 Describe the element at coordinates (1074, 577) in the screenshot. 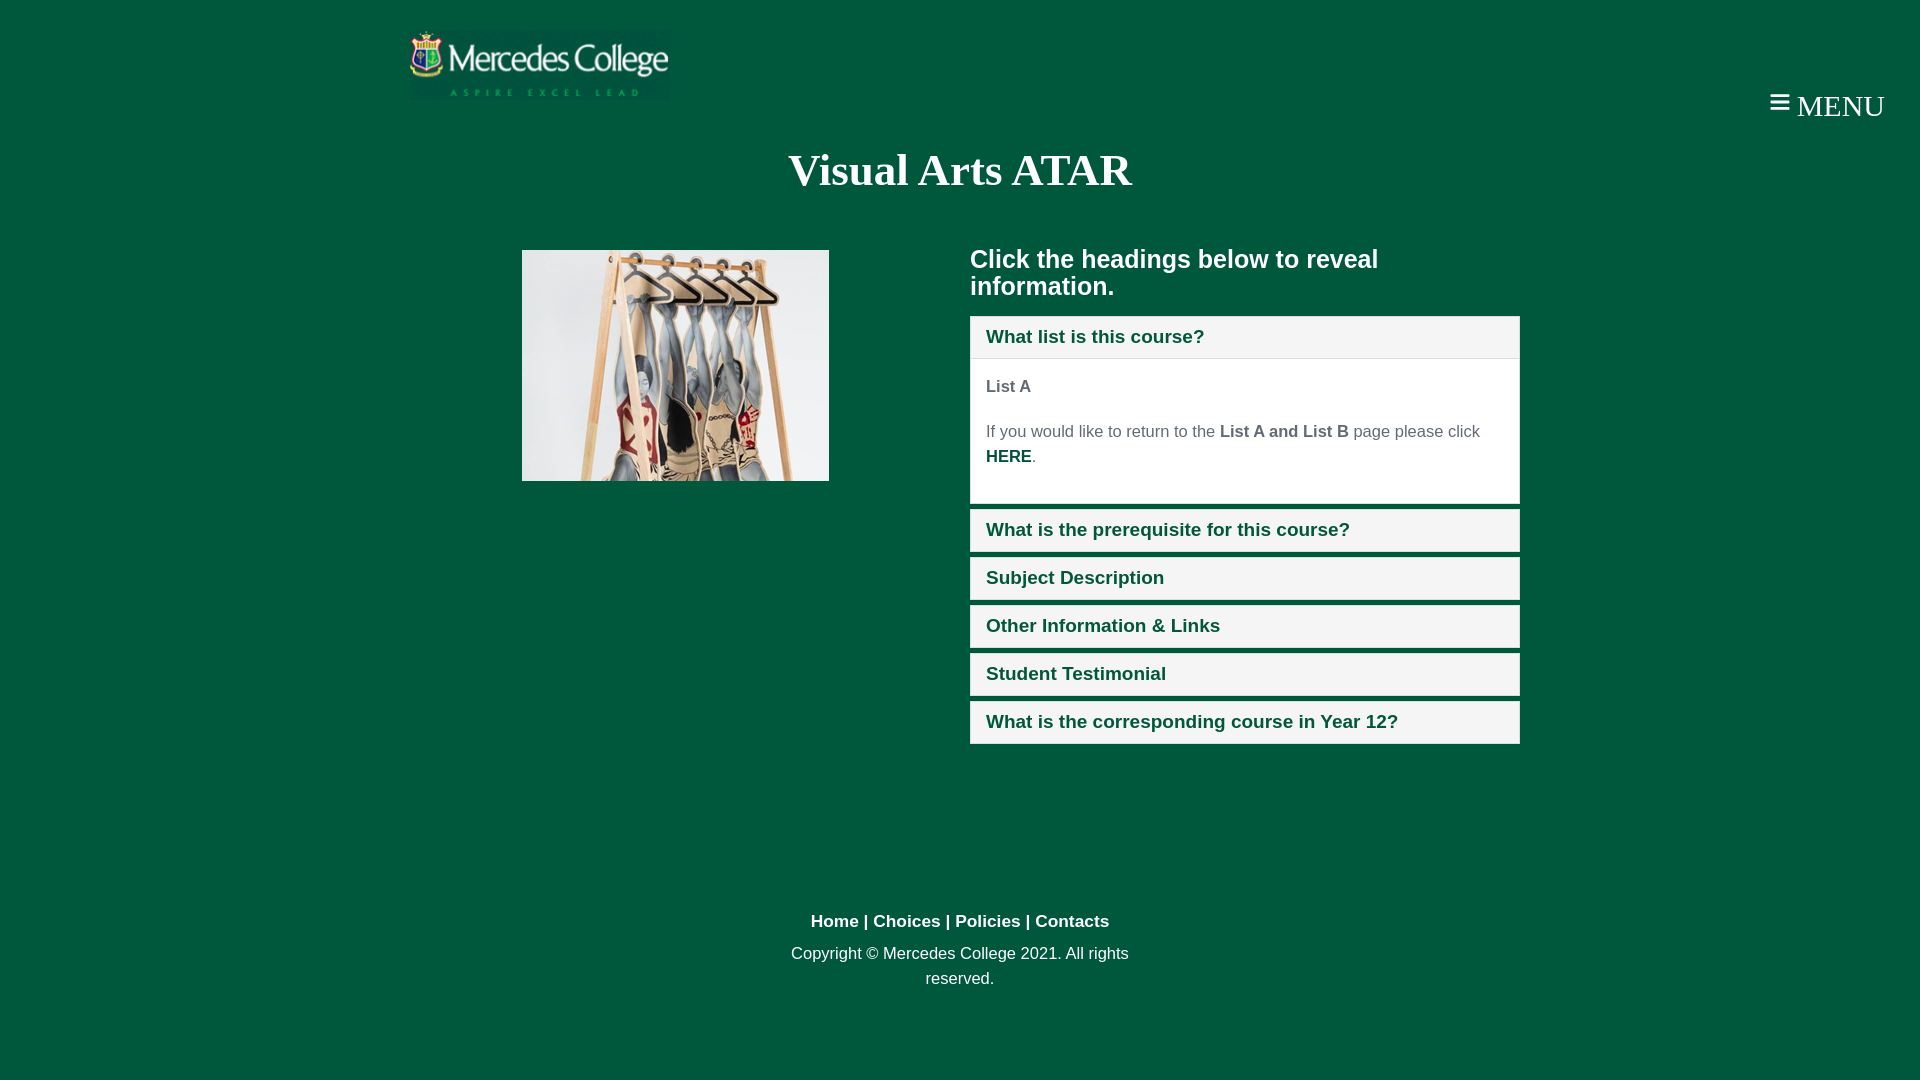

I see `Subject Description` at that location.